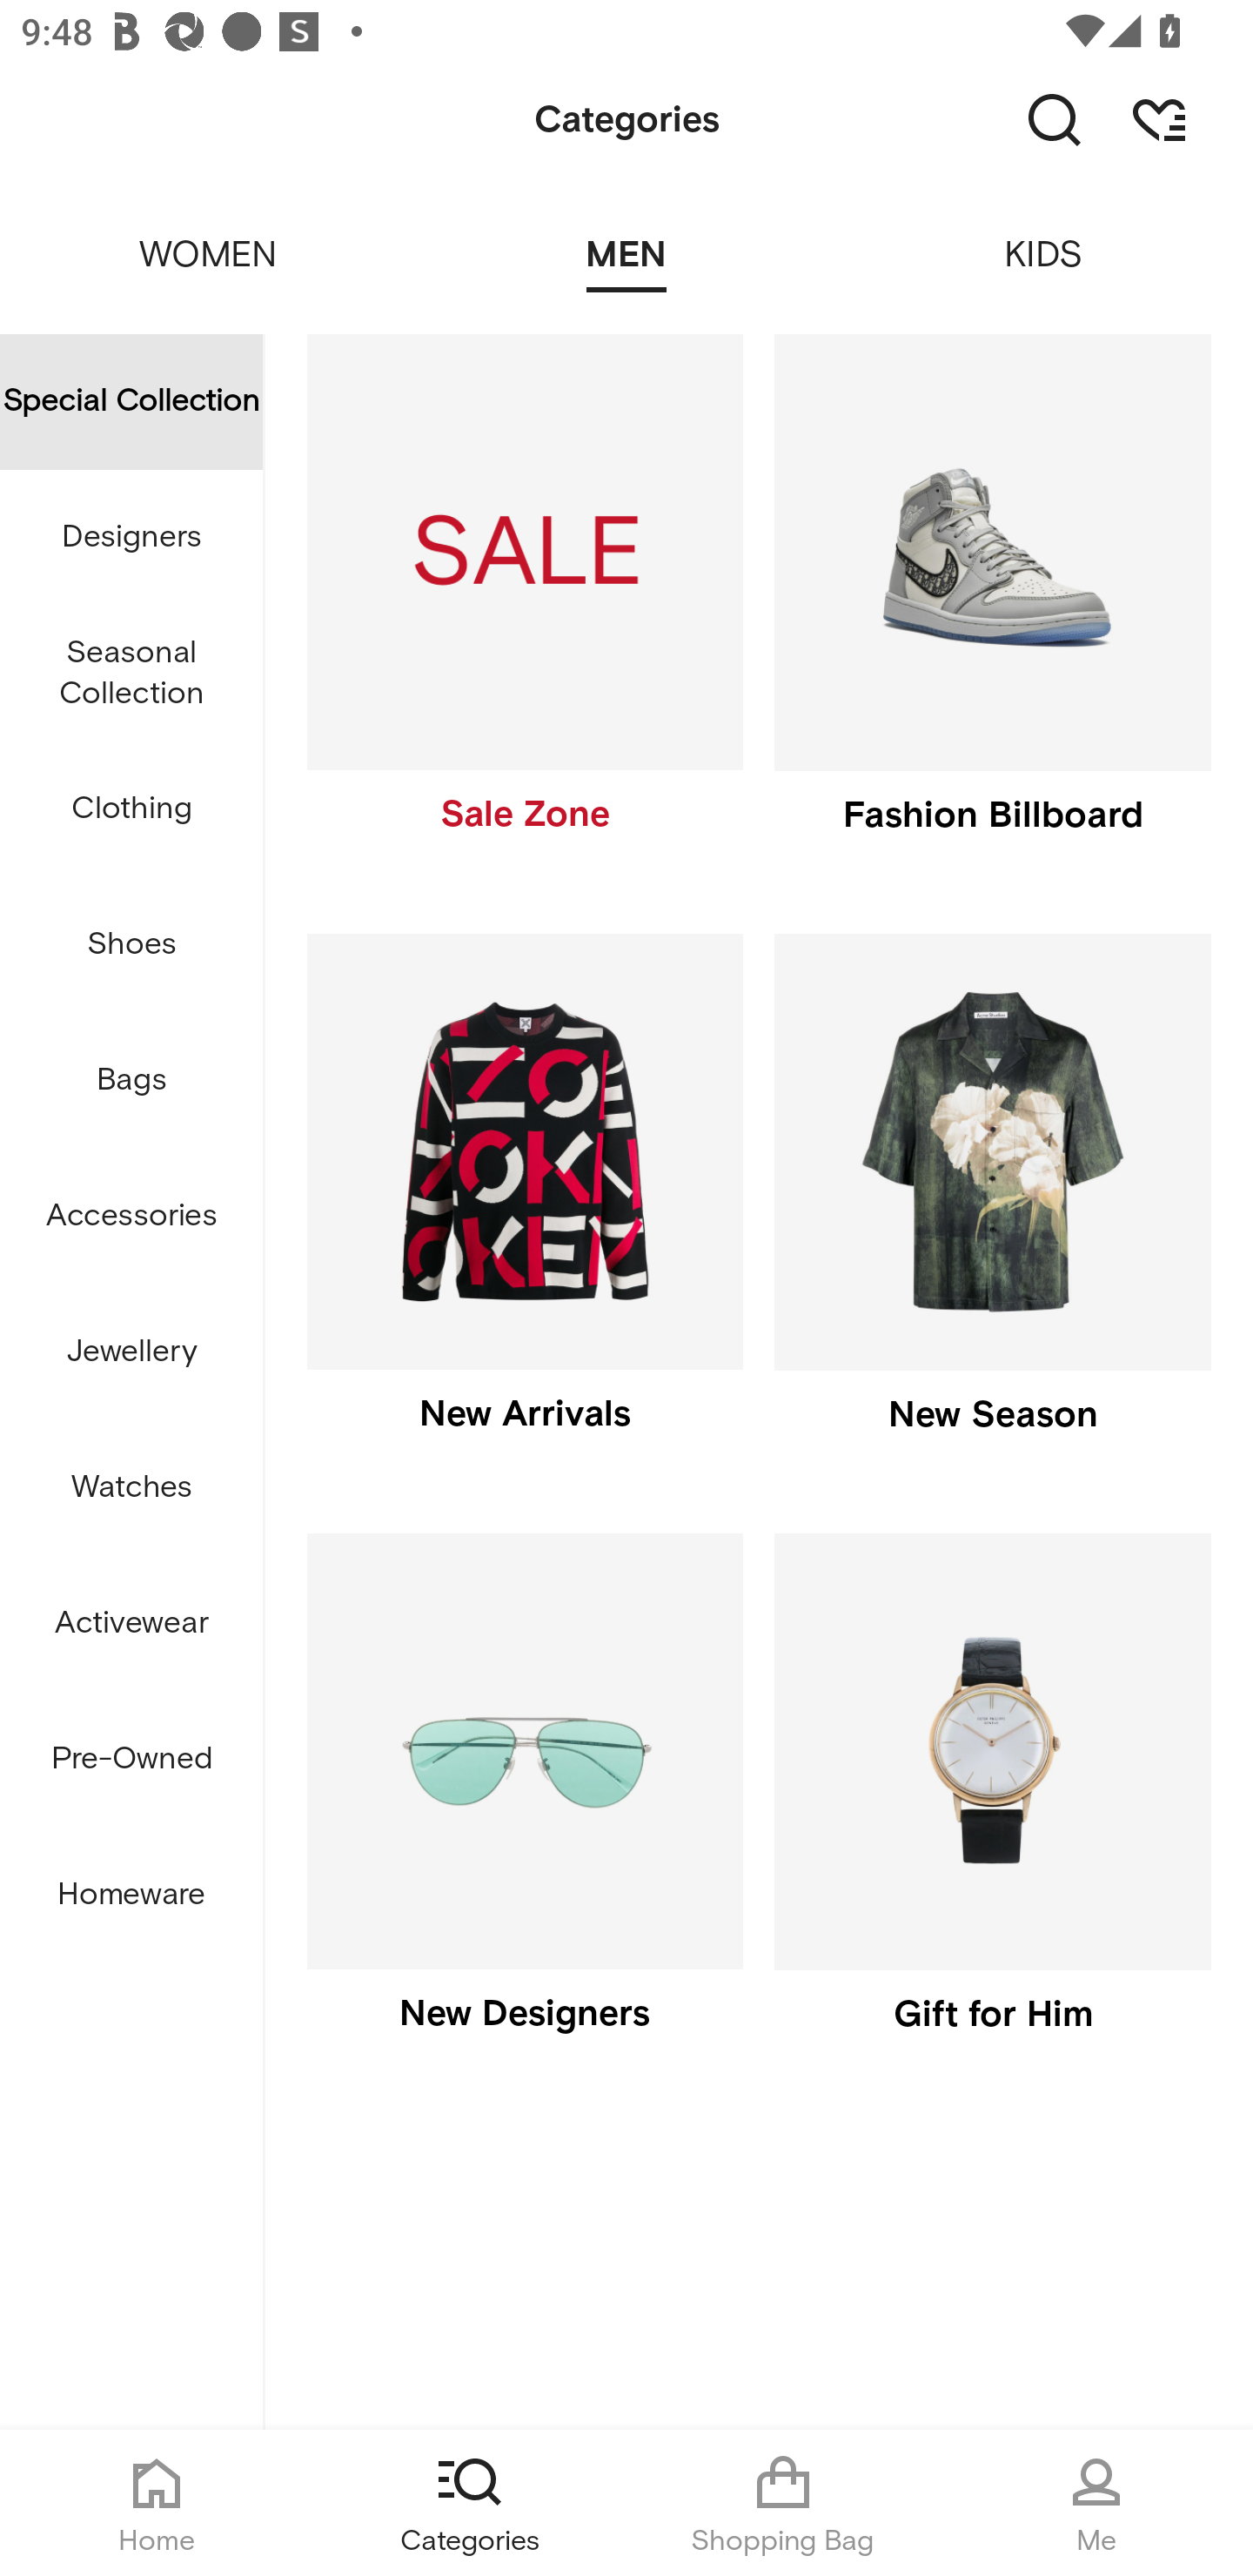  What do you see at coordinates (131, 536) in the screenshot?
I see `Designers` at bounding box center [131, 536].